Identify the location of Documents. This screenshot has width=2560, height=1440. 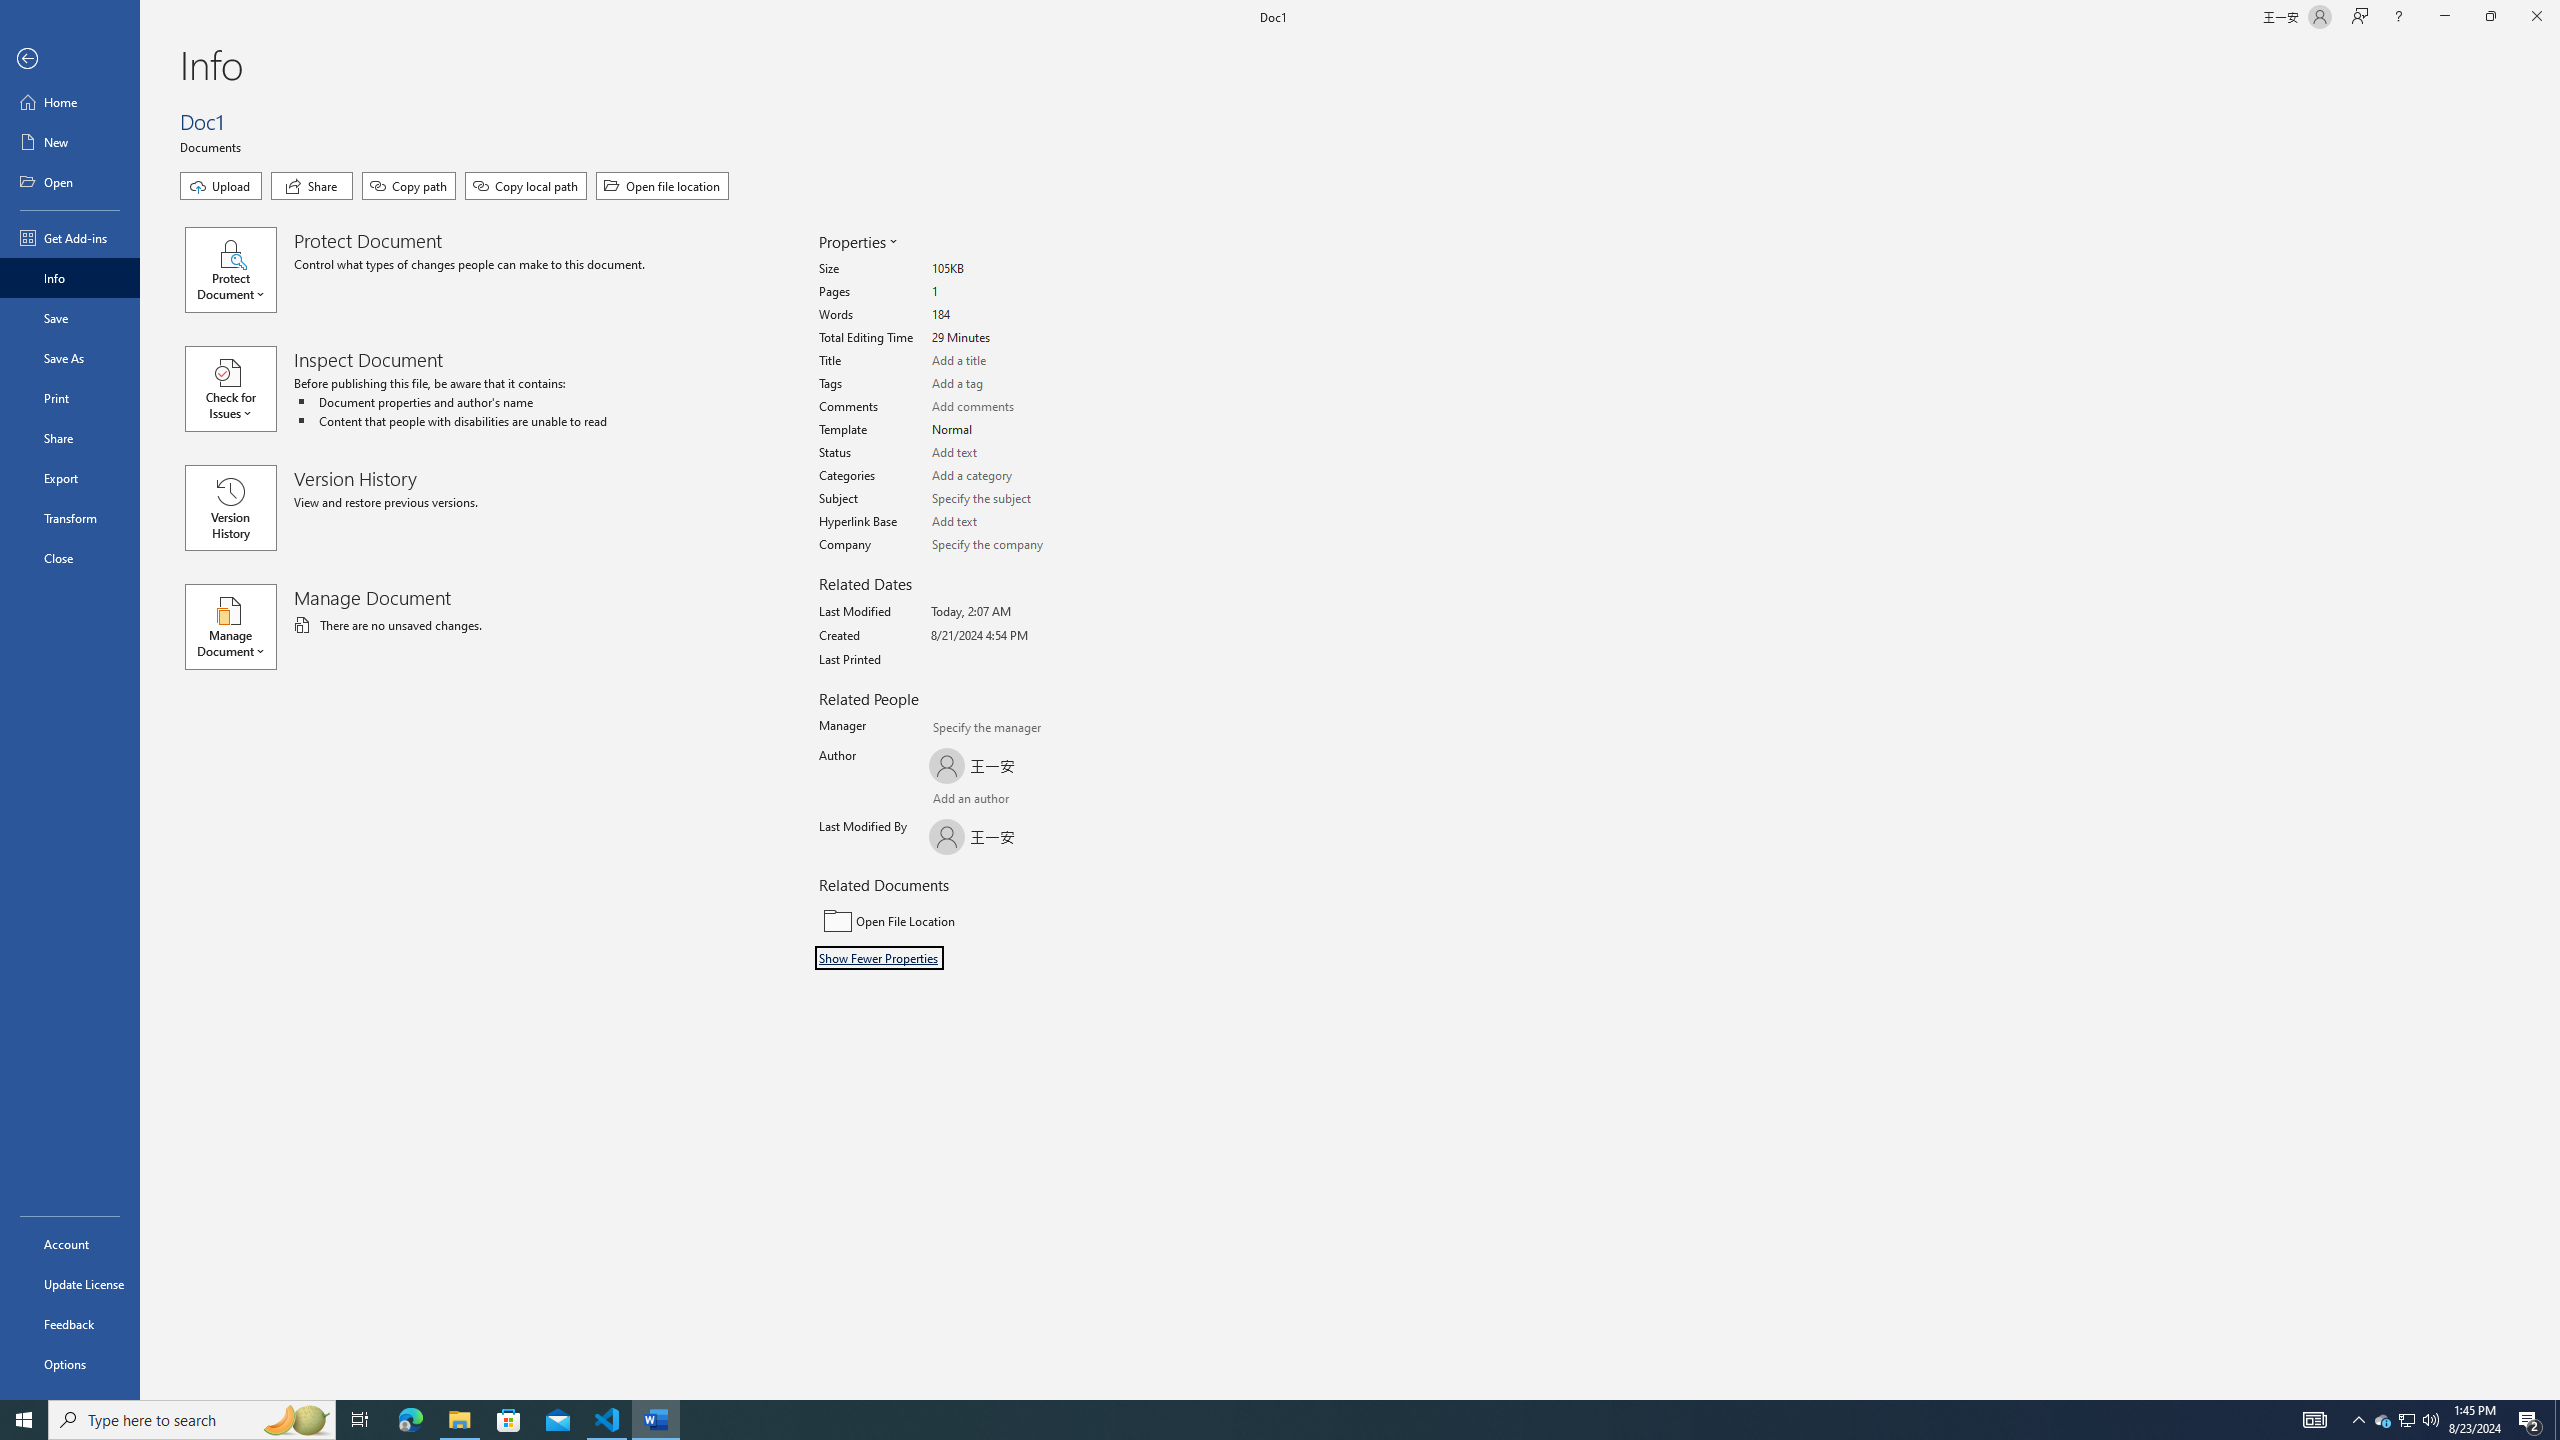
(212, 146).